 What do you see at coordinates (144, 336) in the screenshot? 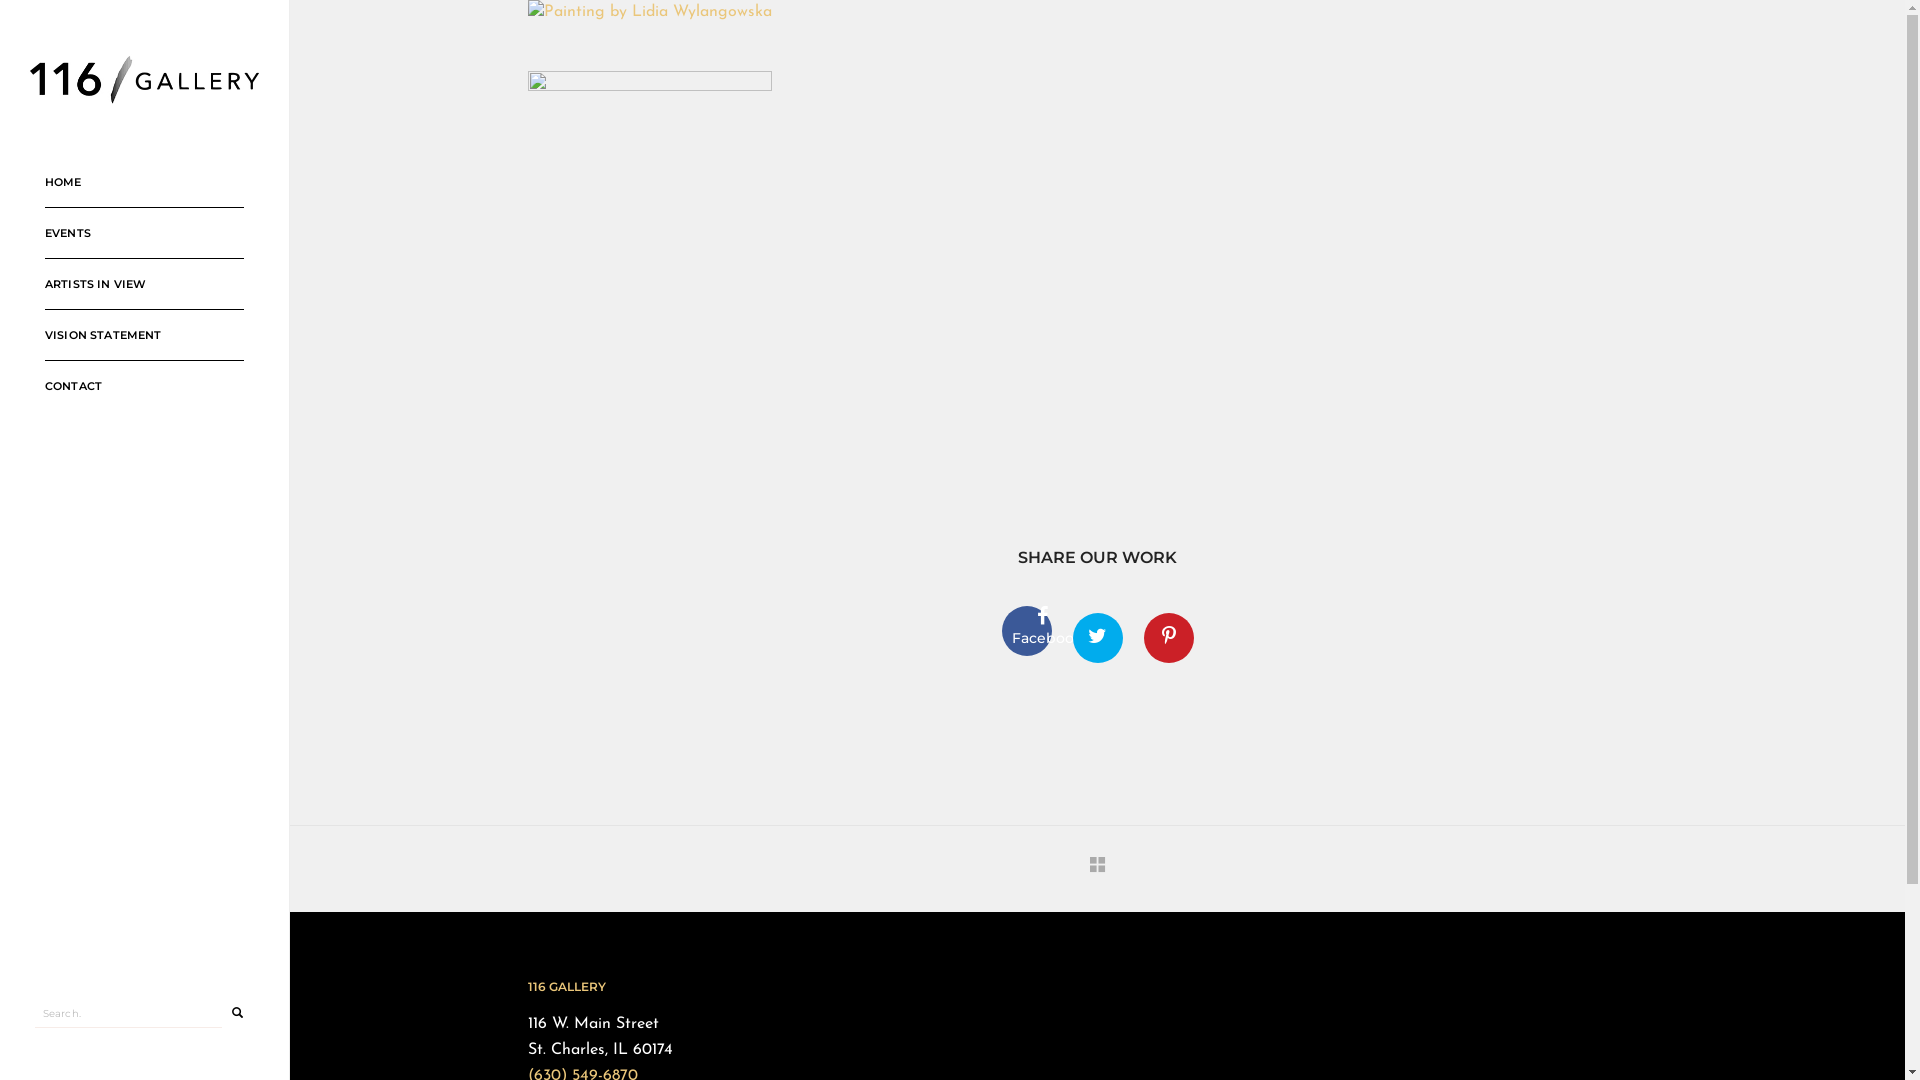
I see `VISION STATEMENT` at bounding box center [144, 336].